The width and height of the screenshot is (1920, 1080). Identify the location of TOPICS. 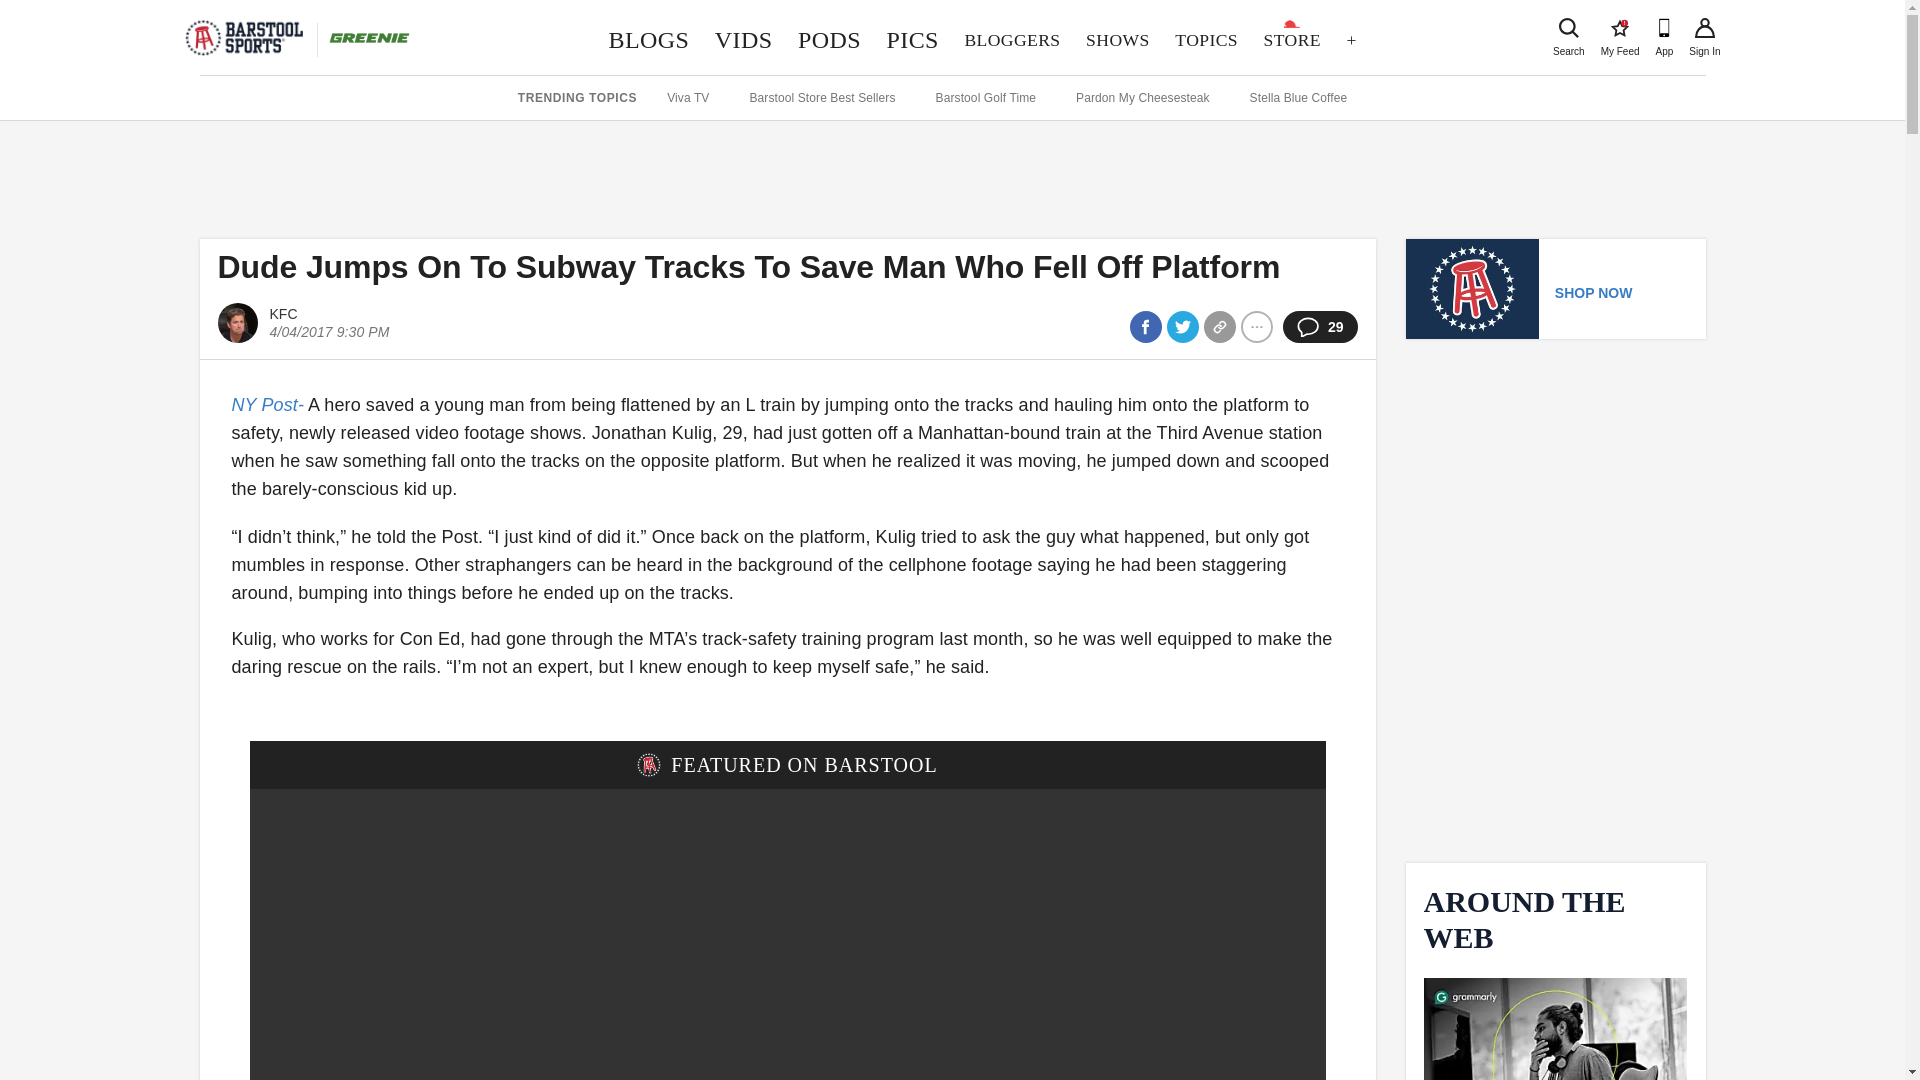
(1620, 28).